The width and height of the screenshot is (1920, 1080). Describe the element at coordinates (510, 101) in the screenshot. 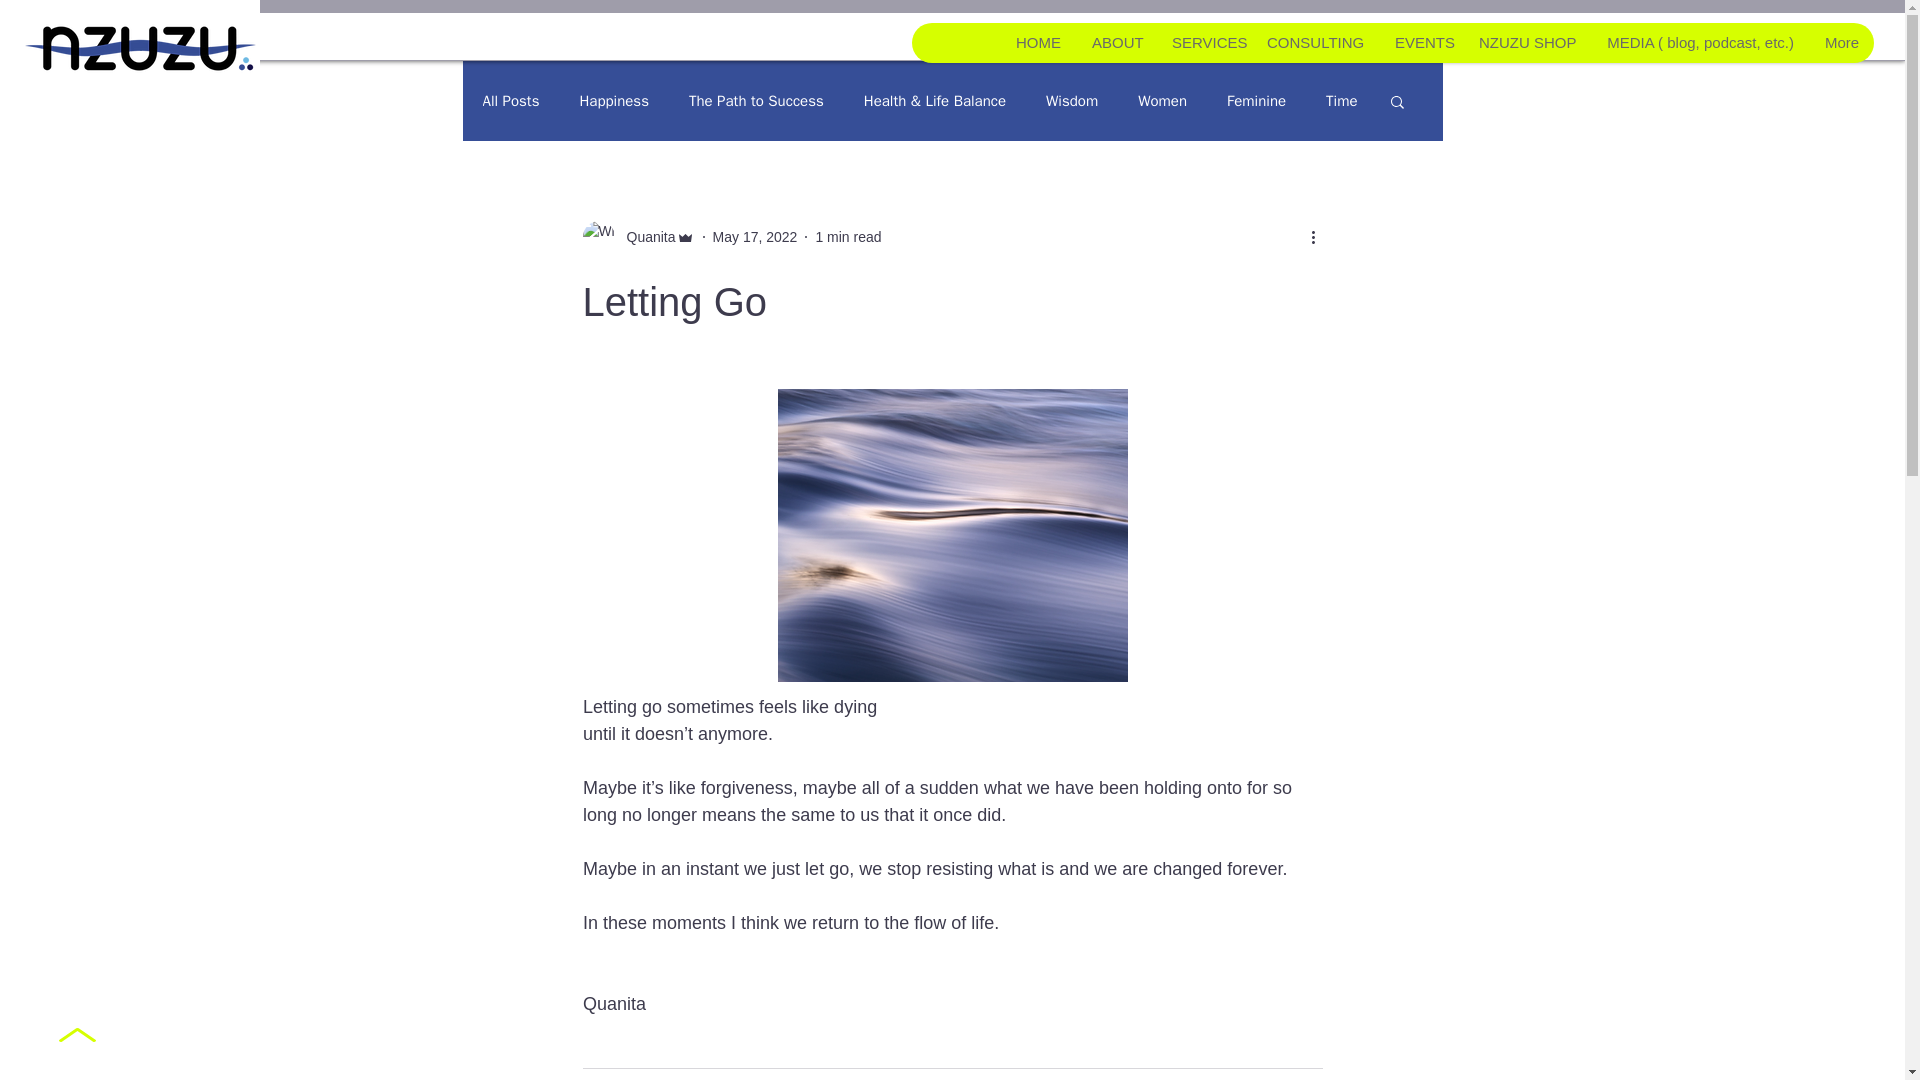

I see `All Posts` at that location.